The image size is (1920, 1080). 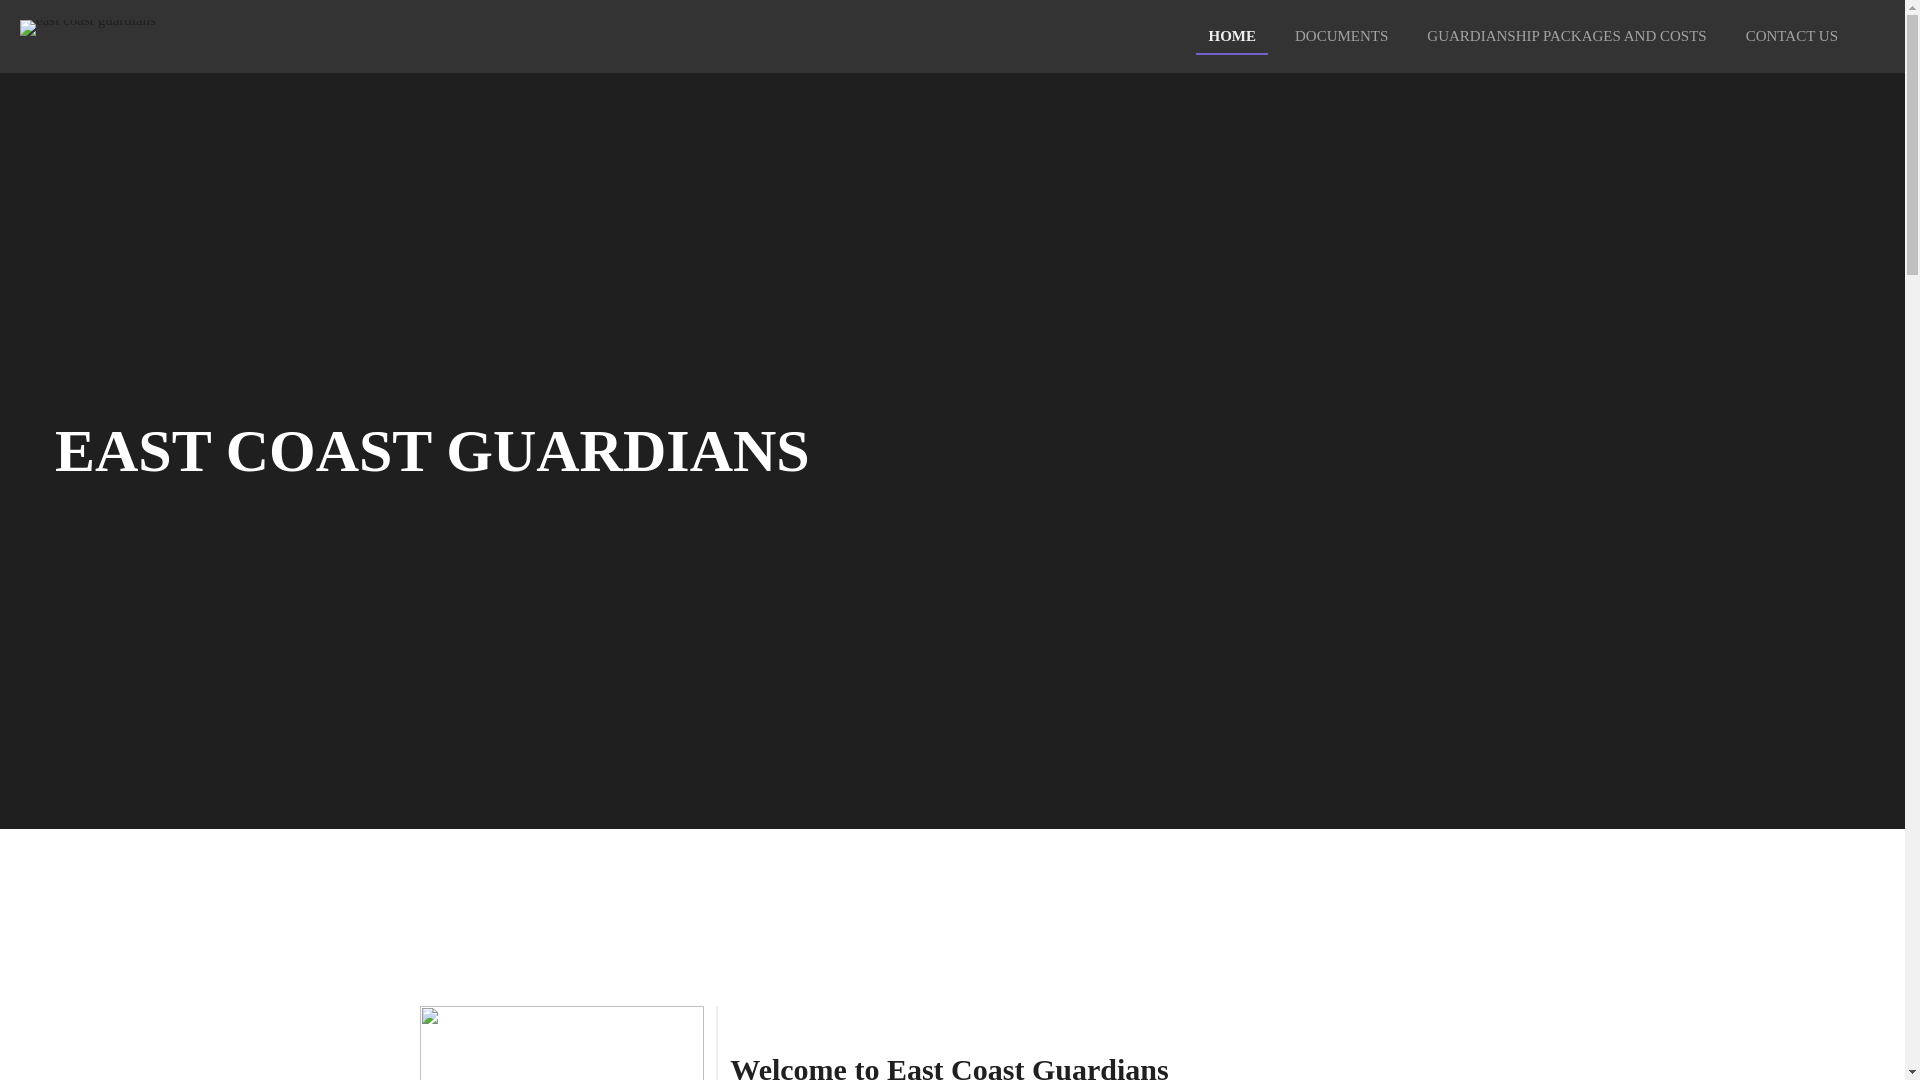 I want to click on CONTACT US, so click(x=1792, y=36).